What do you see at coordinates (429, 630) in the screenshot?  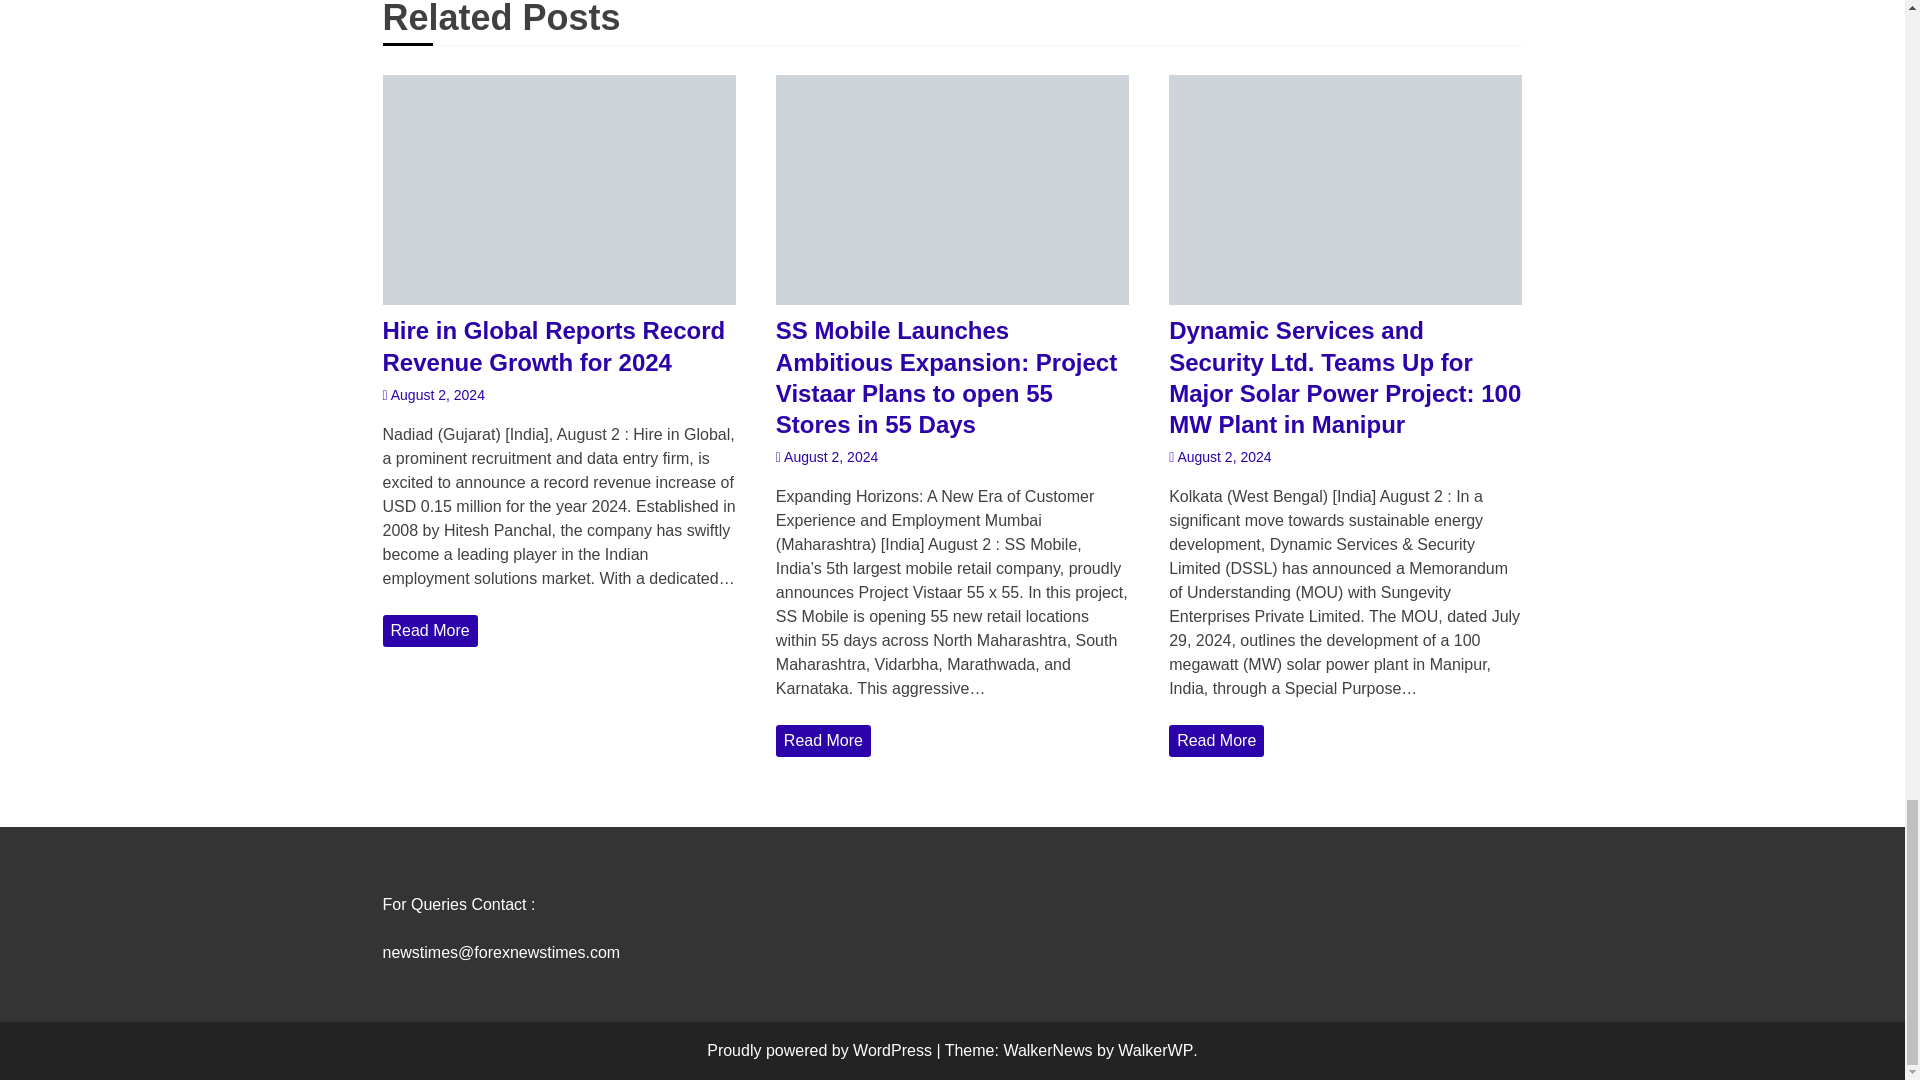 I see `Read More` at bounding box center [429, 630].